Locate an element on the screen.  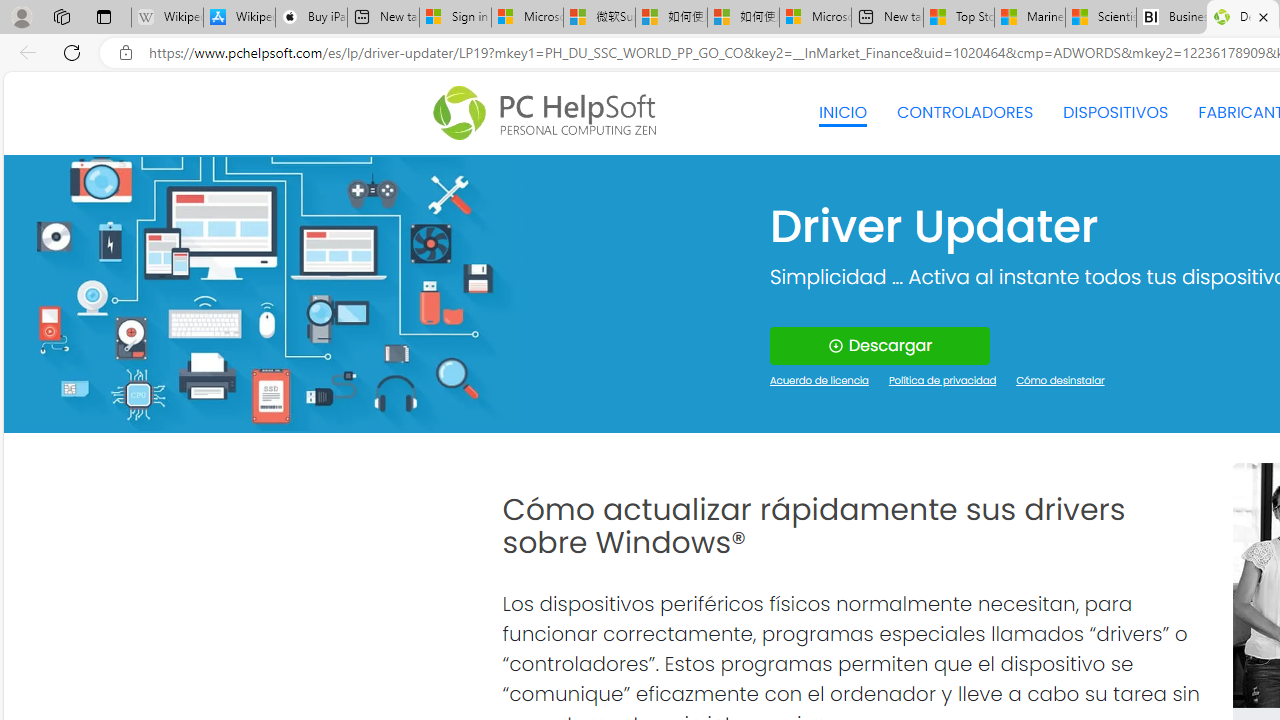
Generic is located at coordinates (263, 294).